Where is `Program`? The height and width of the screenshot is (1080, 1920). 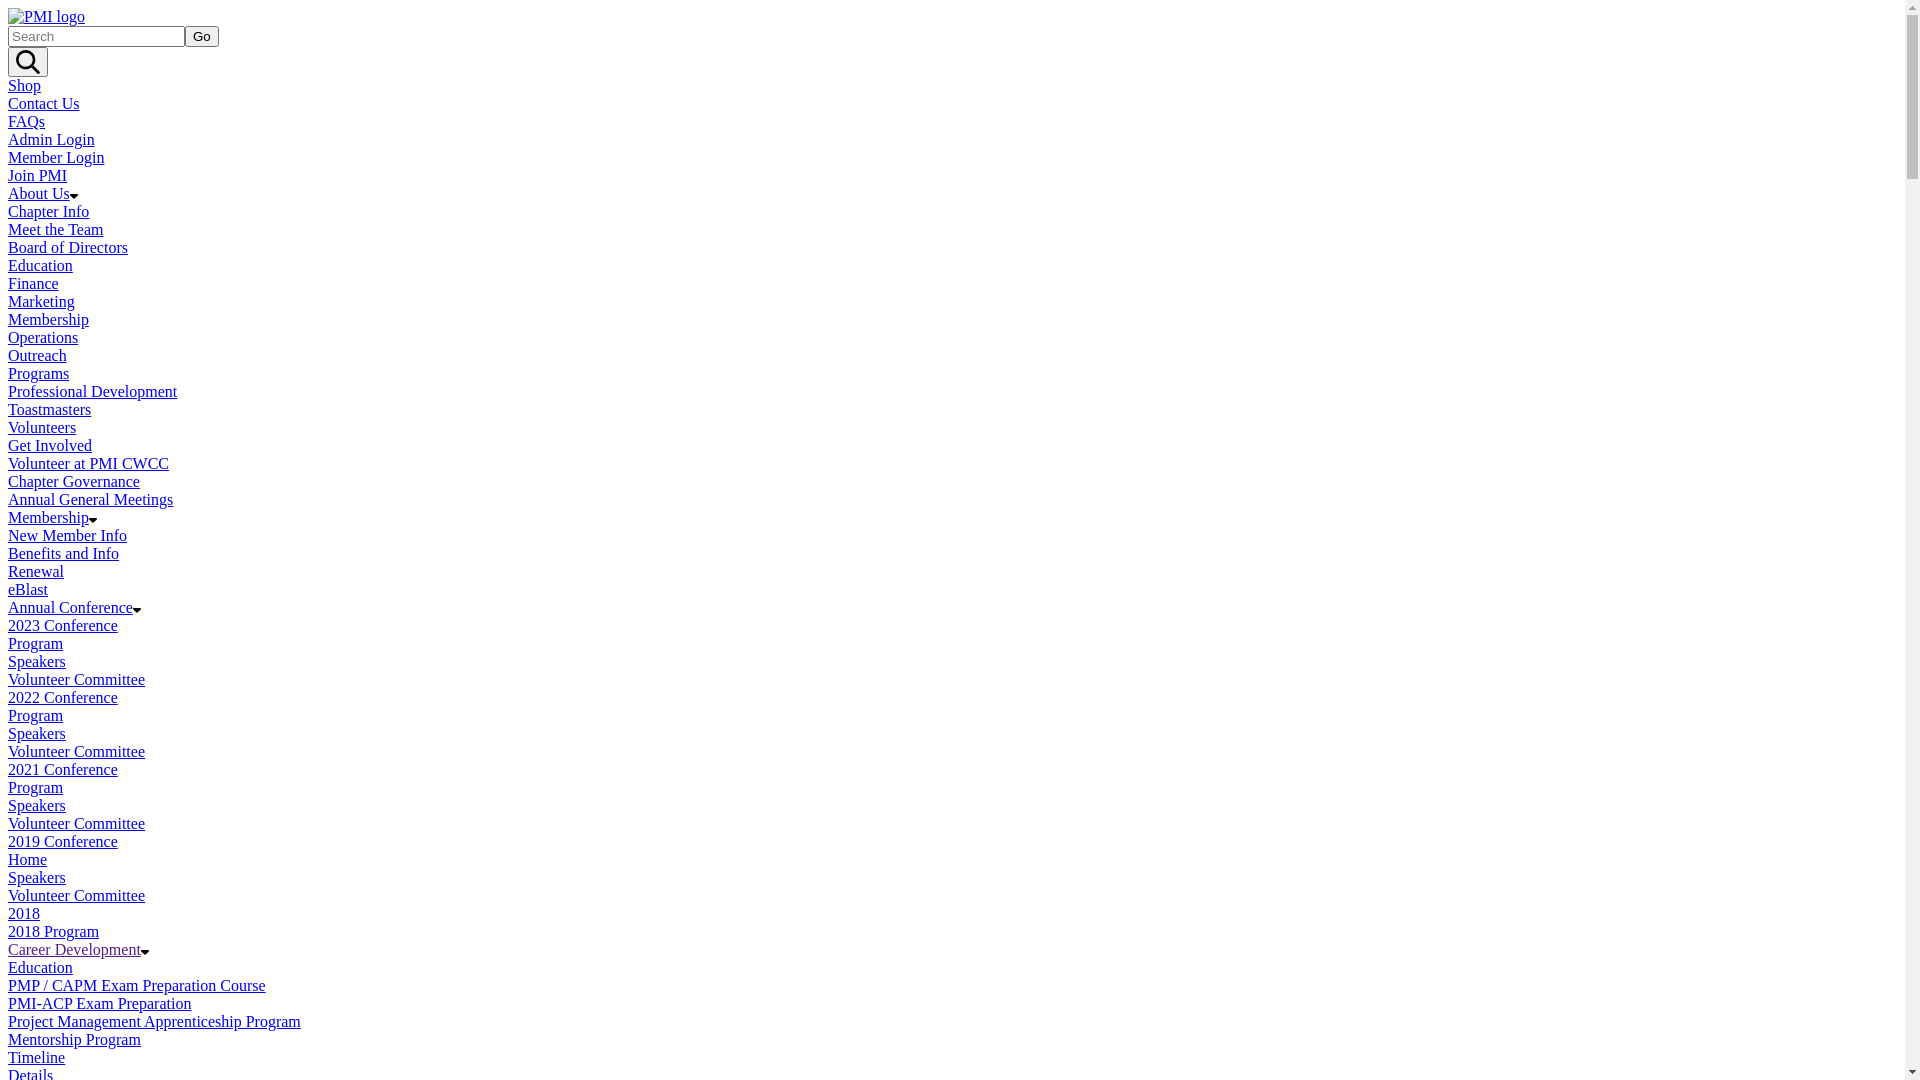 Program is located at coordinates (36, 643).